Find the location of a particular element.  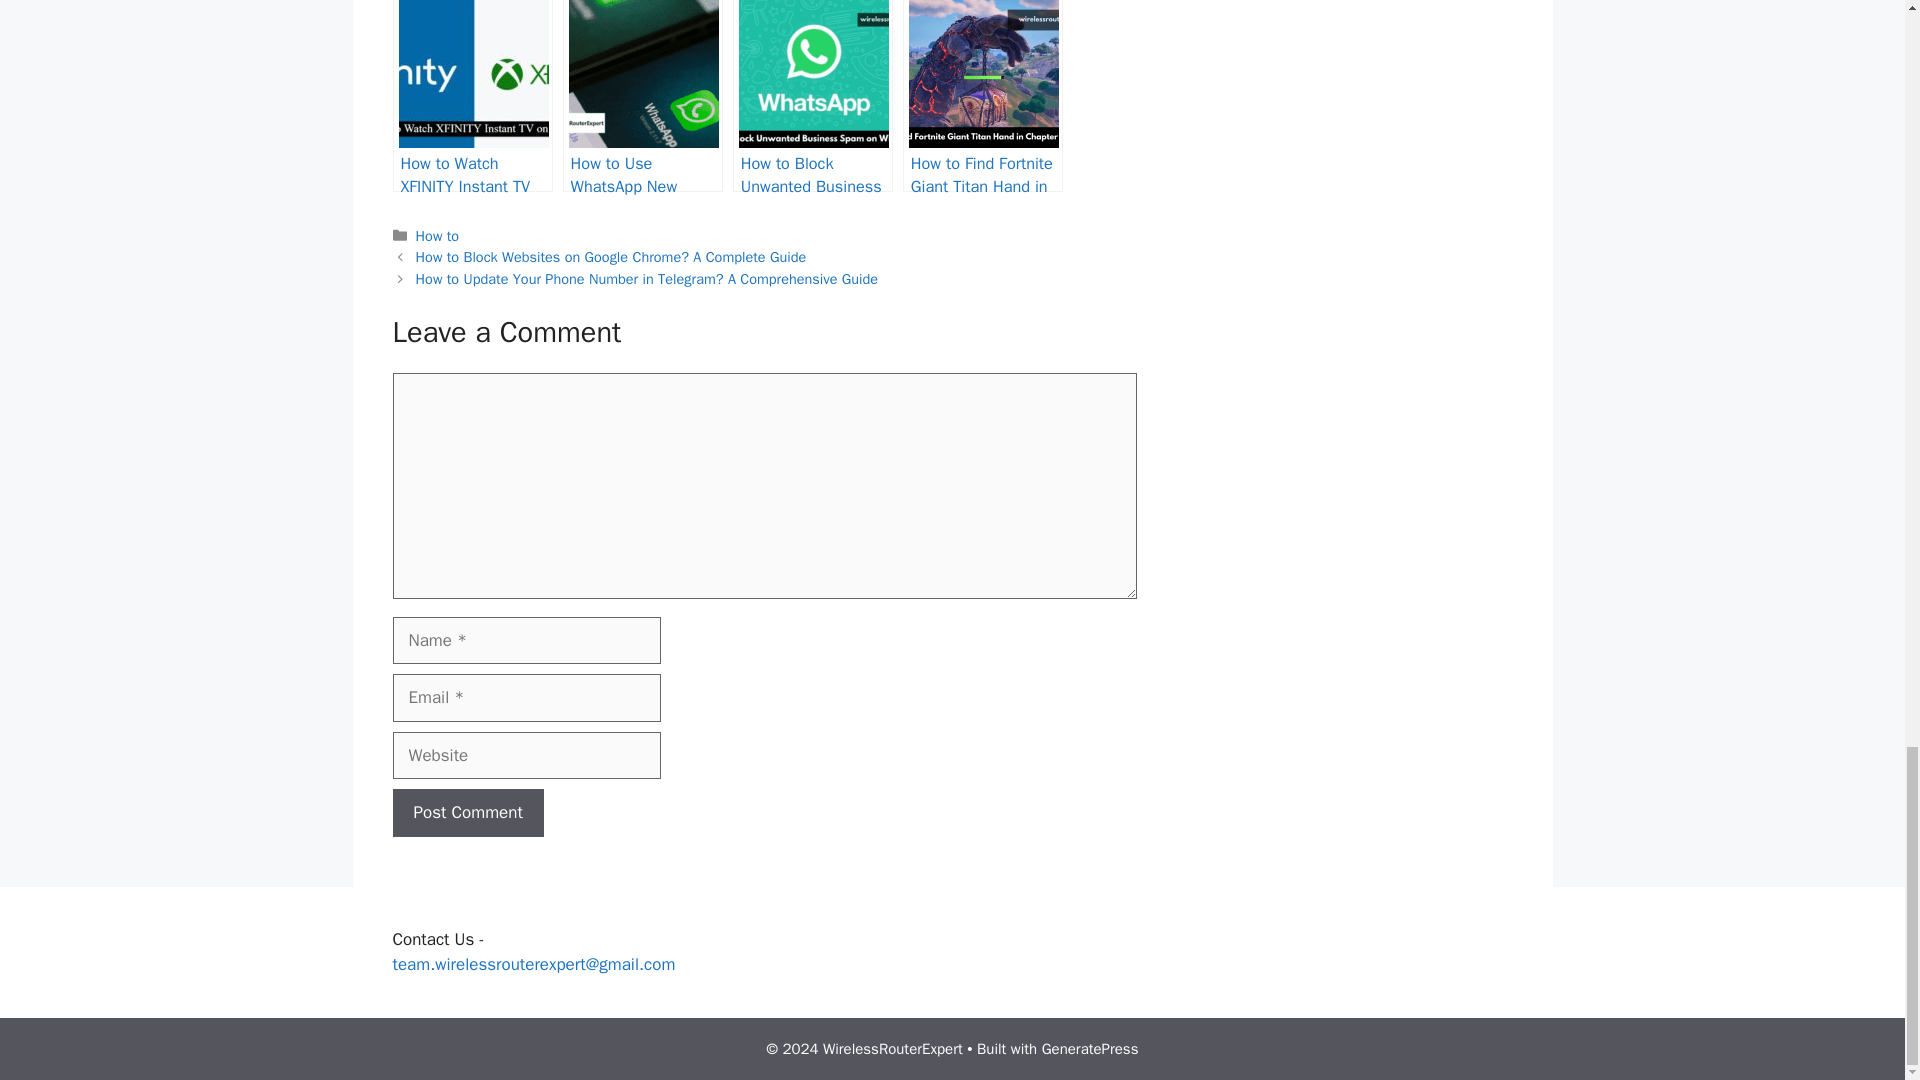

Post Comment is located at coordinates (467, 813).